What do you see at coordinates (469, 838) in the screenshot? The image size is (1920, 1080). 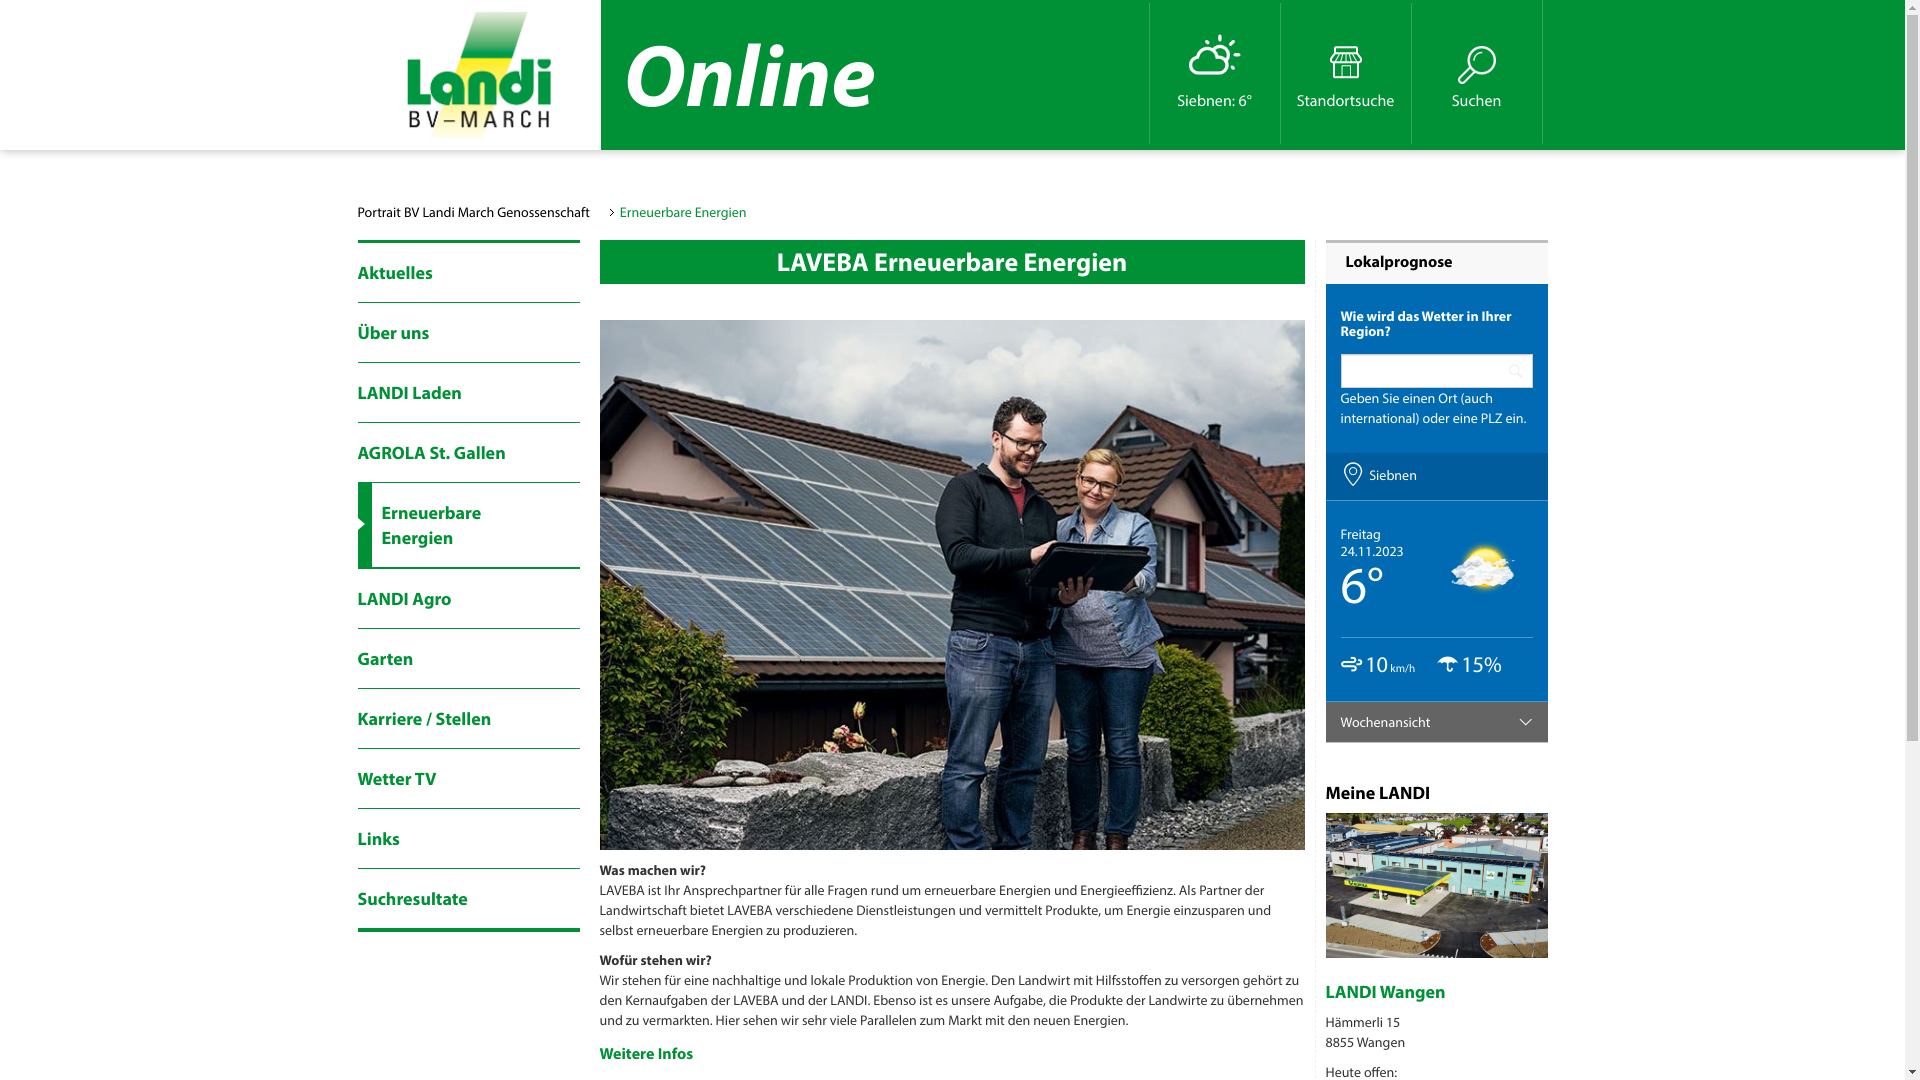 I see `Links` at bounding box center [469, 838].